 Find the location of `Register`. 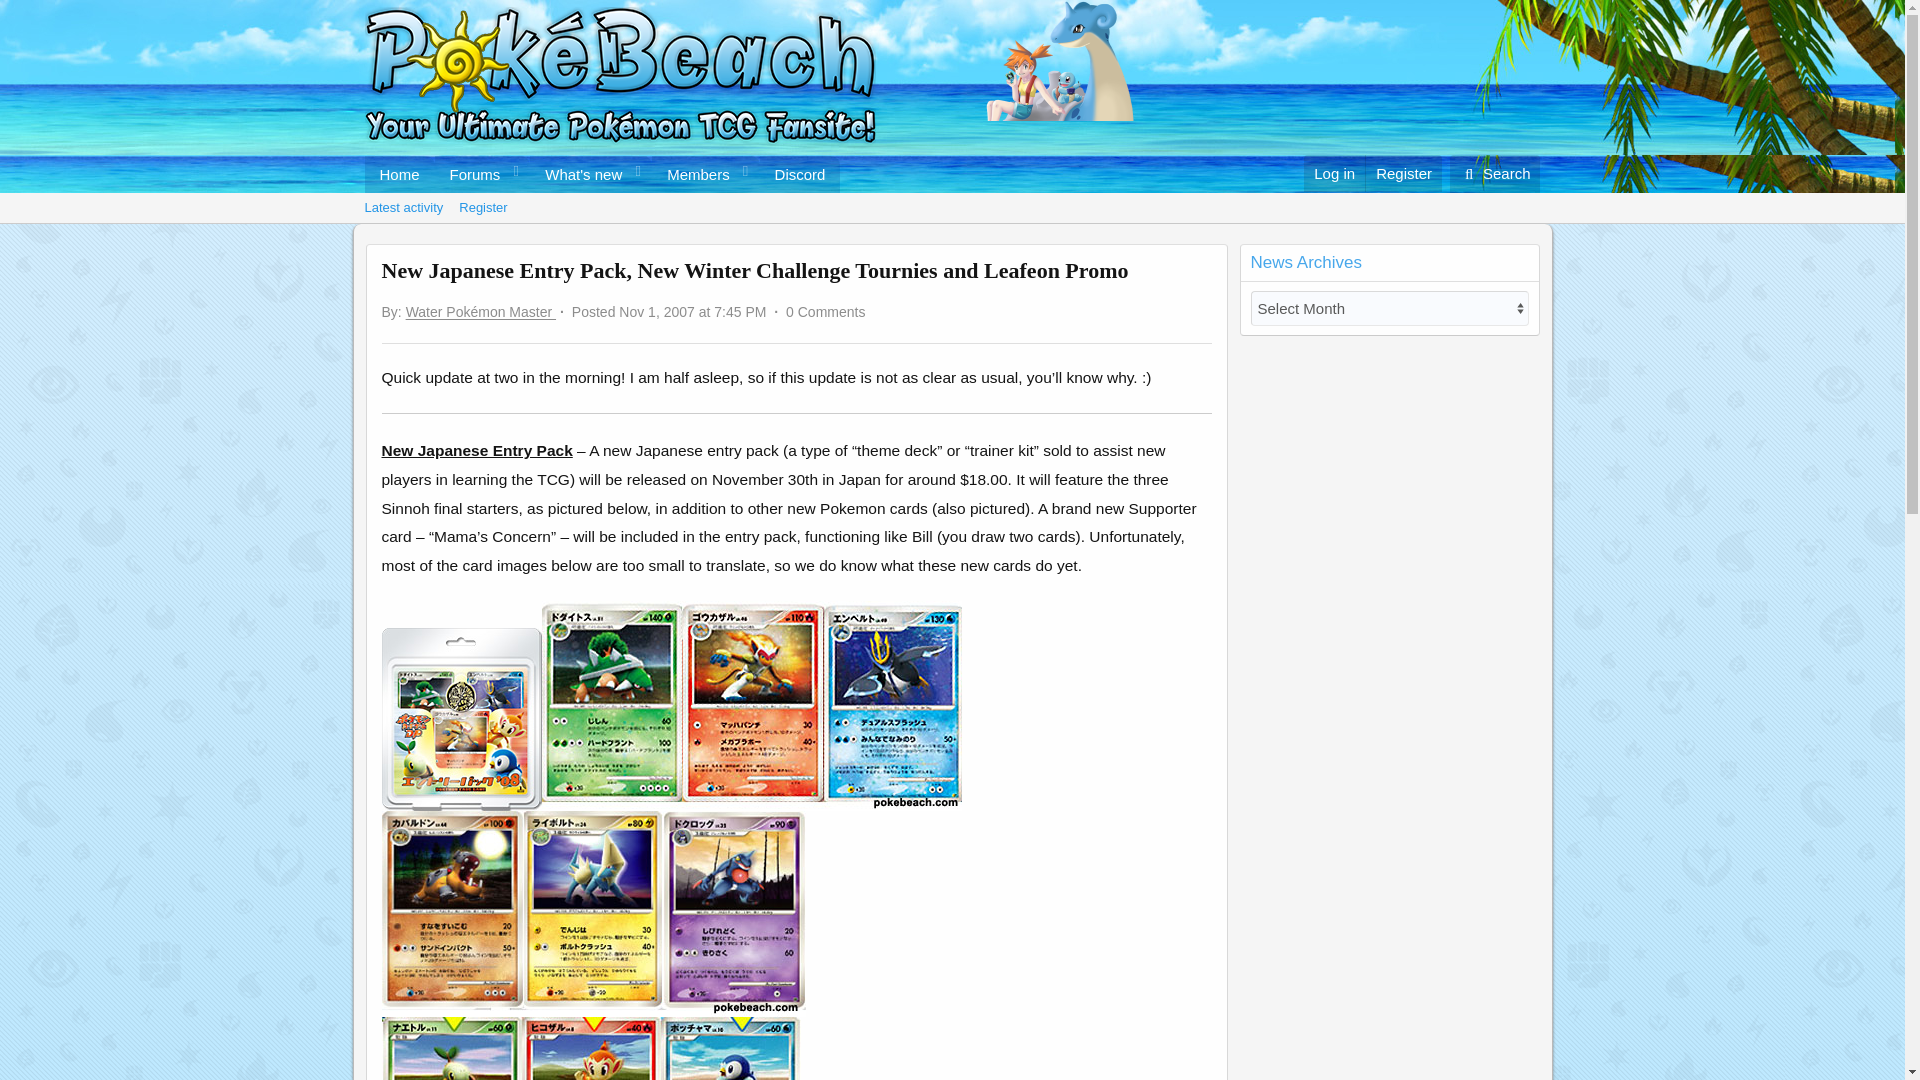

Register is located at coordinates (482, 208).